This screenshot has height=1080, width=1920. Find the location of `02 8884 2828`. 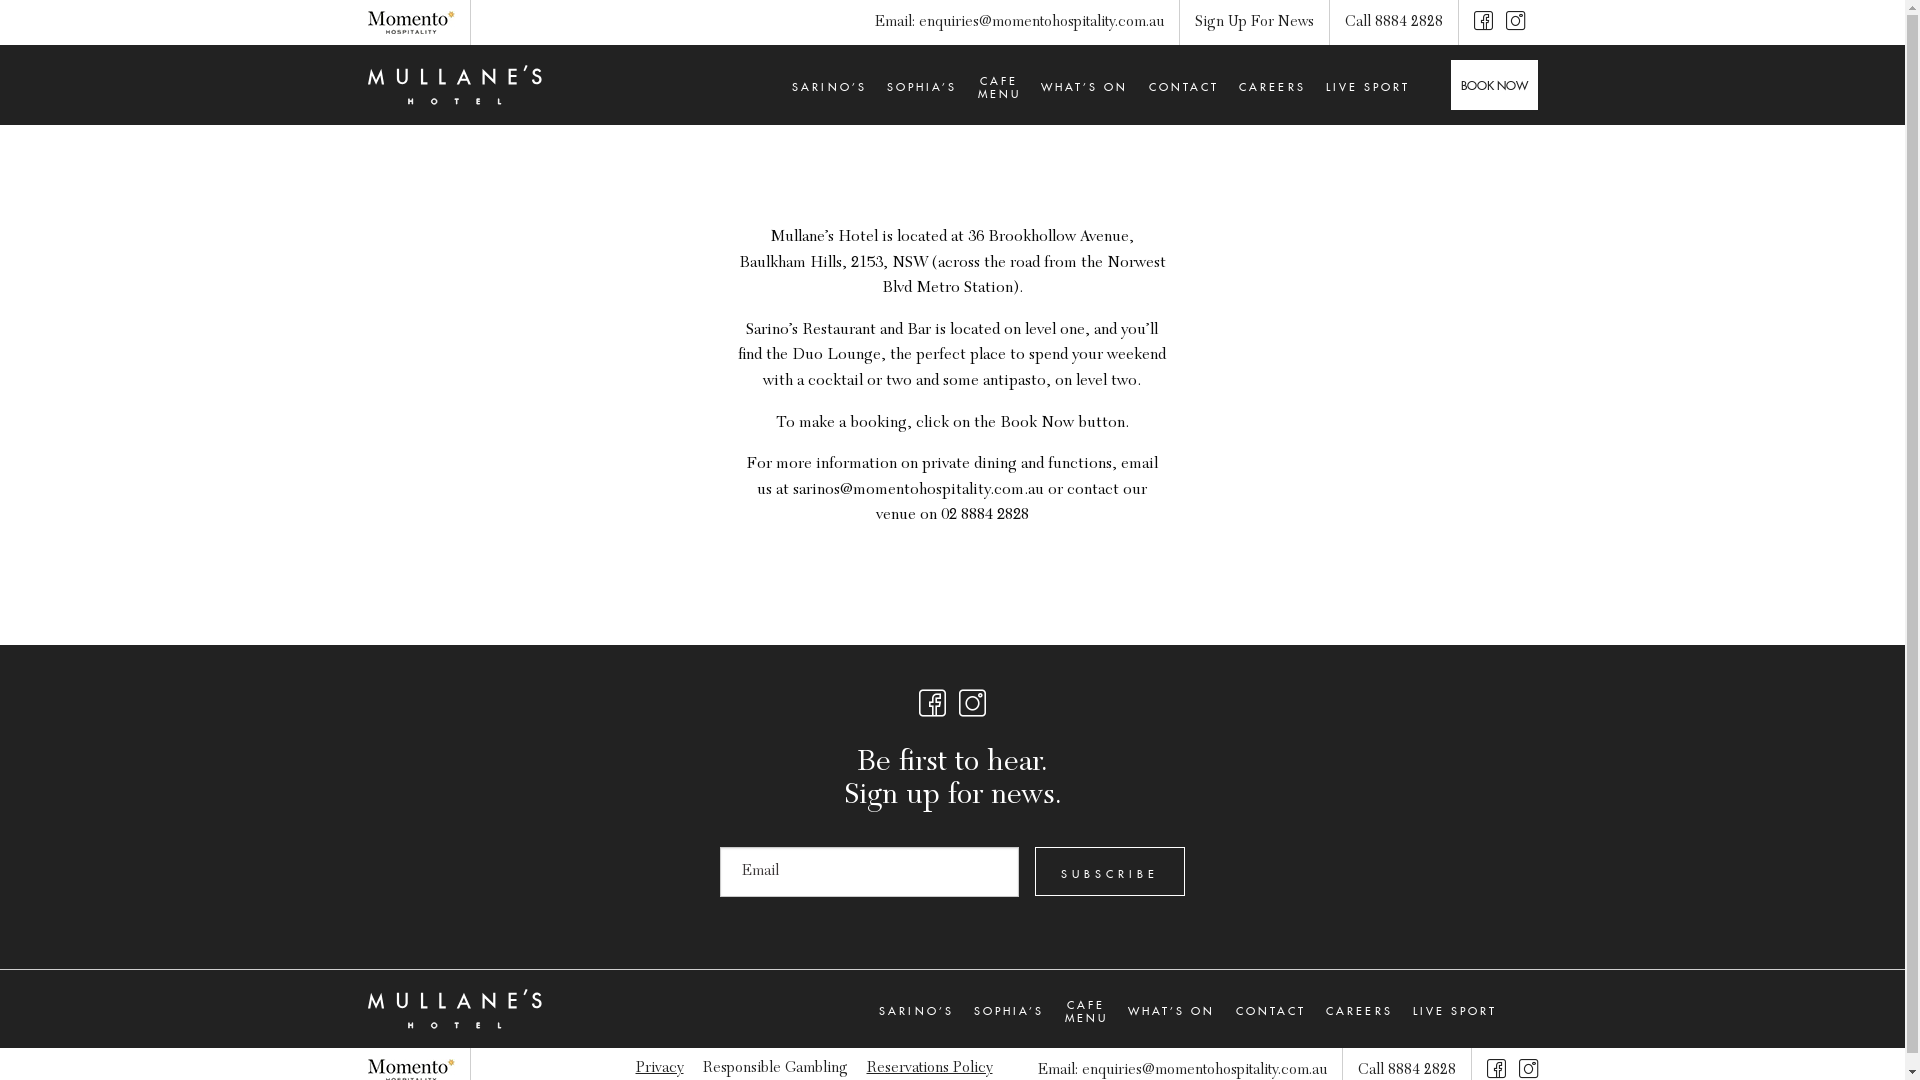

02 8884 2828 is located at coordinates (985, 515).